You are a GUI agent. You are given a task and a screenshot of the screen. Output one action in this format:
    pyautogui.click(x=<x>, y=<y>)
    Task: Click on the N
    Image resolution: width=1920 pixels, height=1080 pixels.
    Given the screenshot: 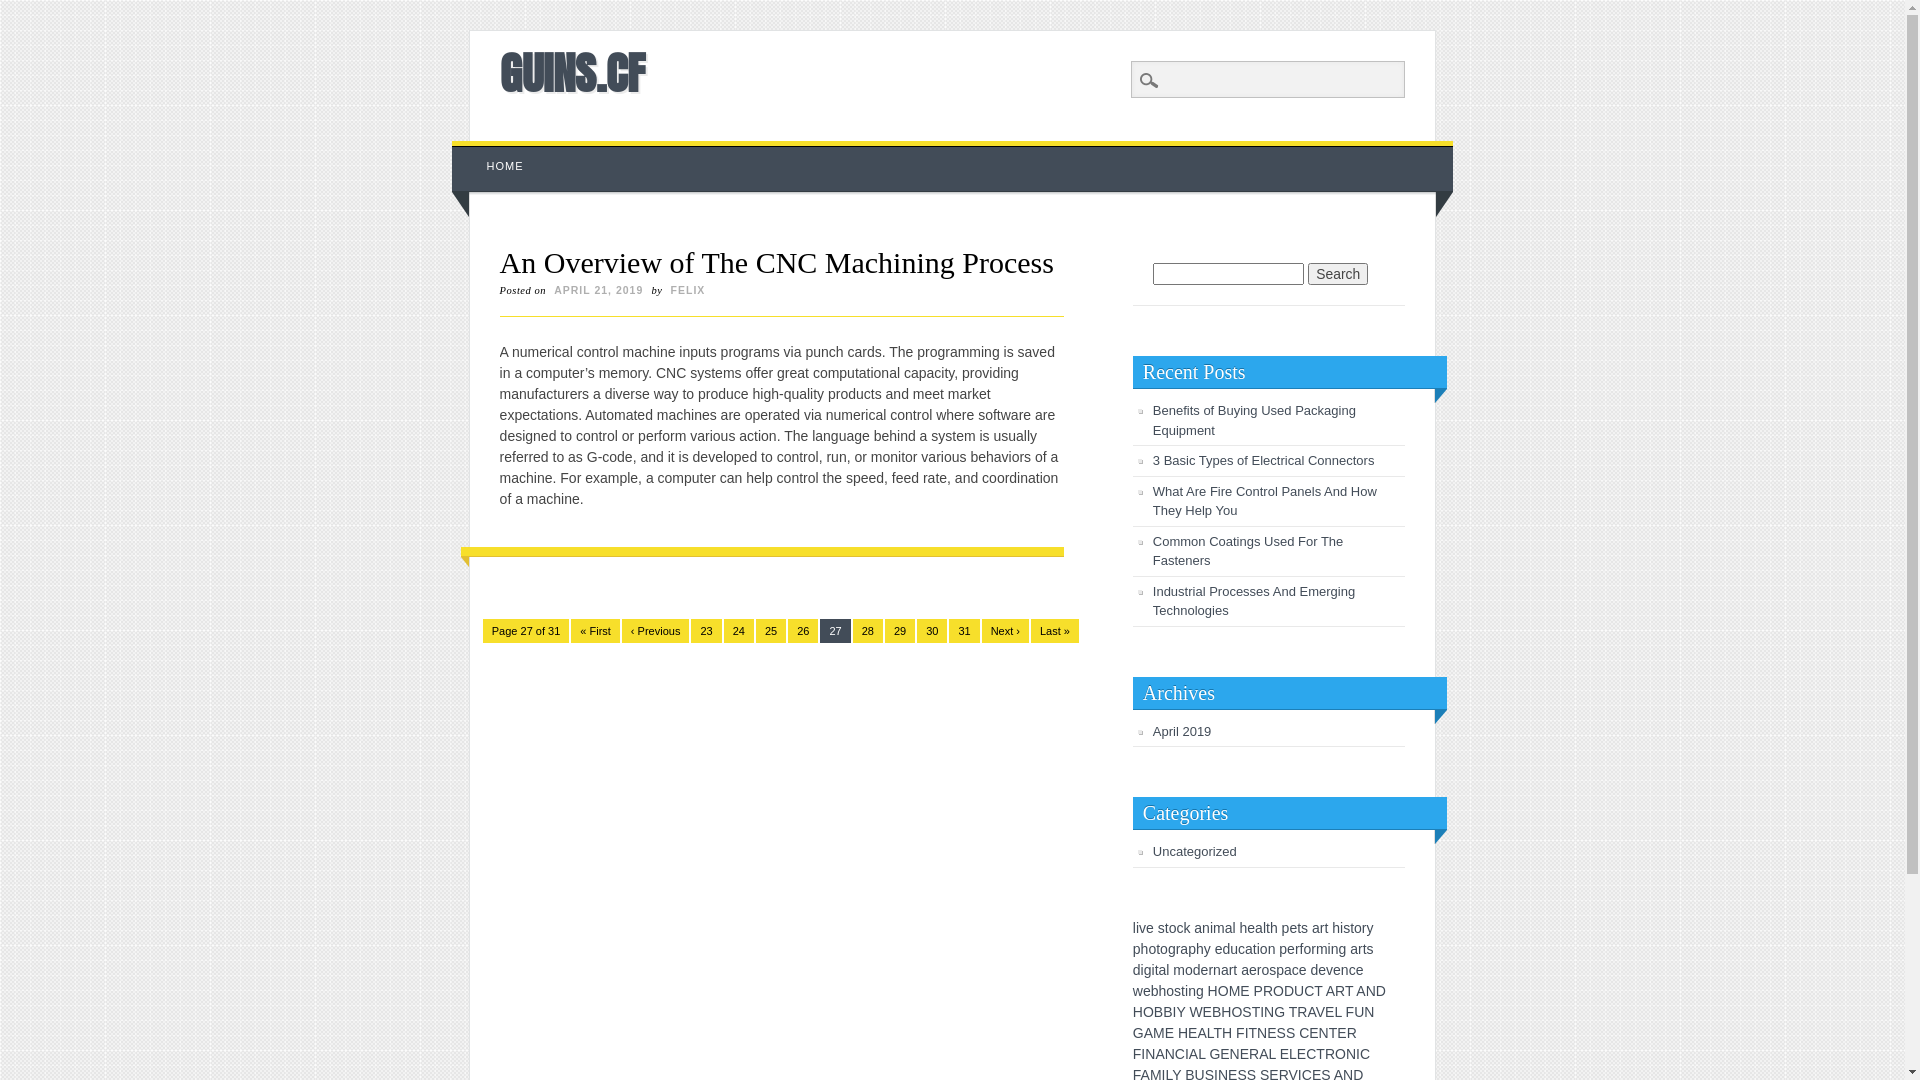 What is the action you would take?
    pyautogui.click(x=1324, y=1033)
    